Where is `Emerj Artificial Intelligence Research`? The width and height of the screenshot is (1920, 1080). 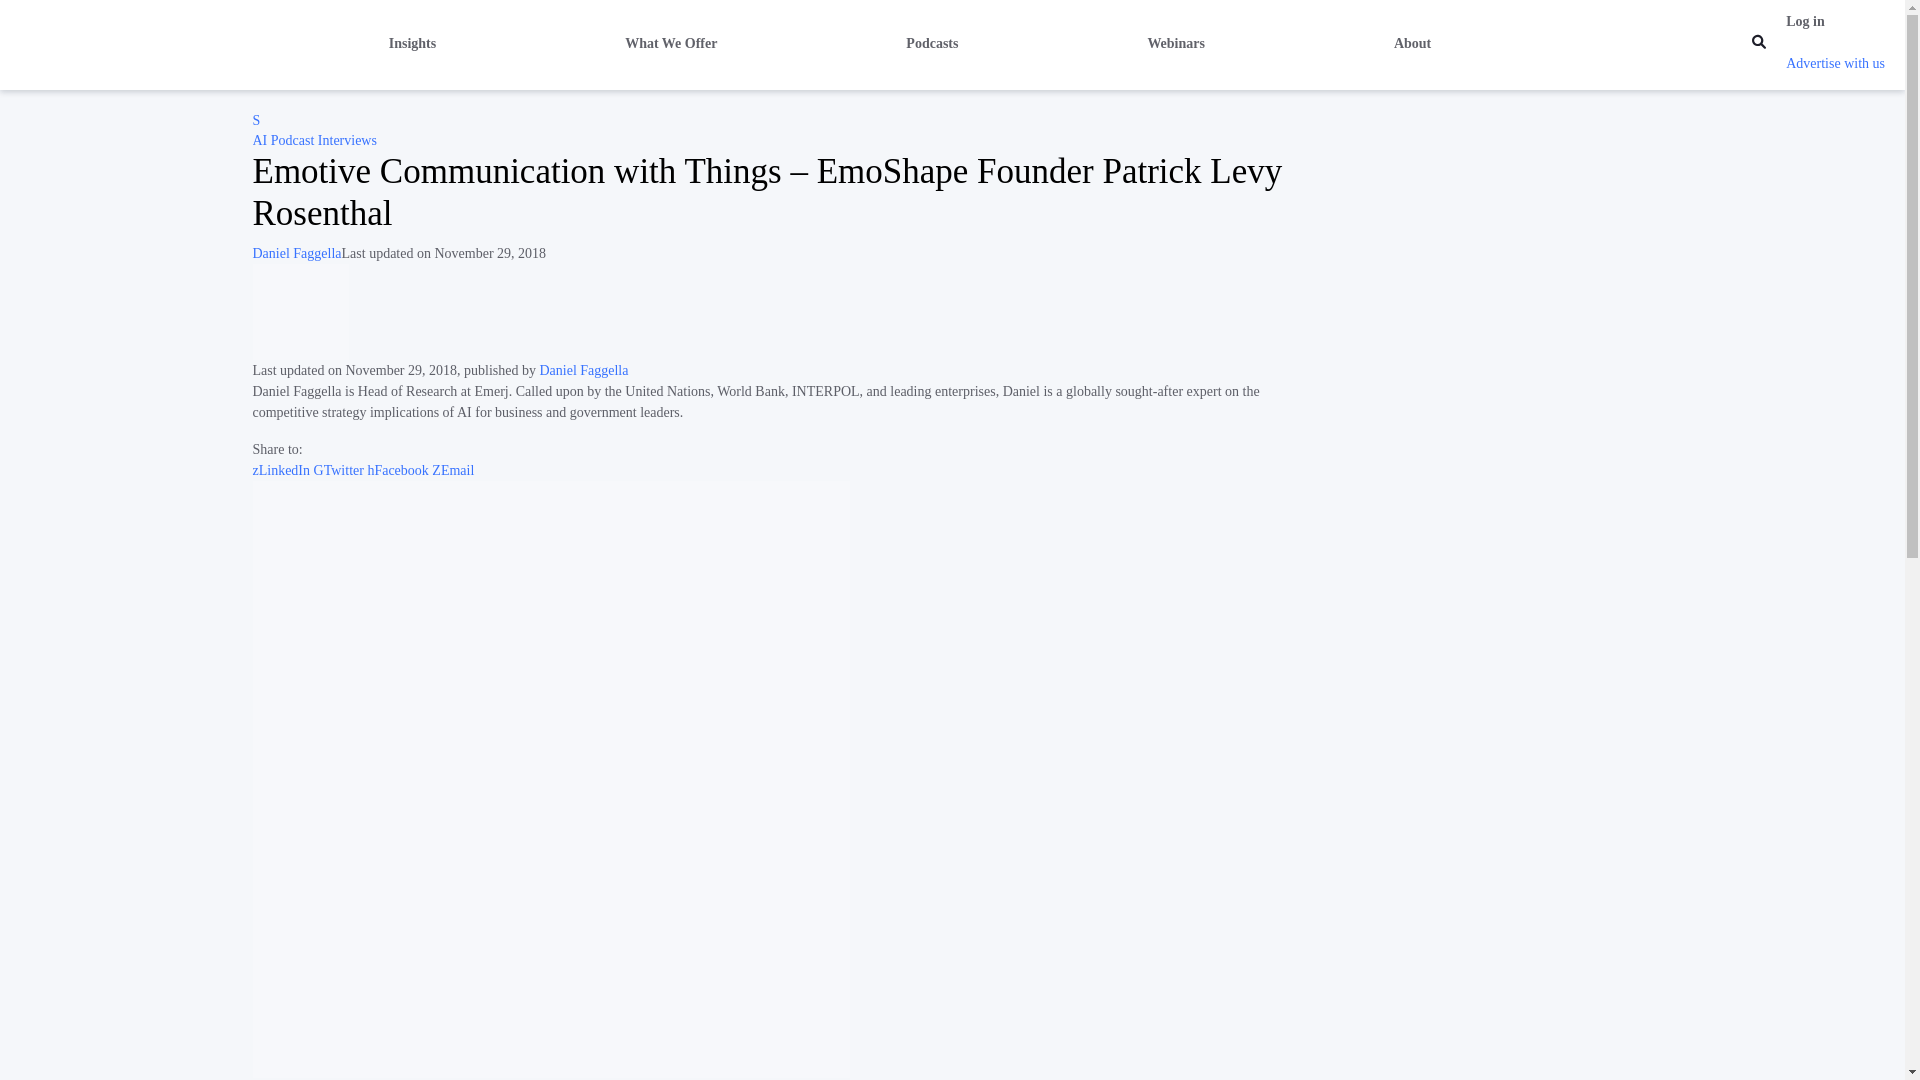
Emerj Artificial Intelligence Research is located at coordinates (255, 120).